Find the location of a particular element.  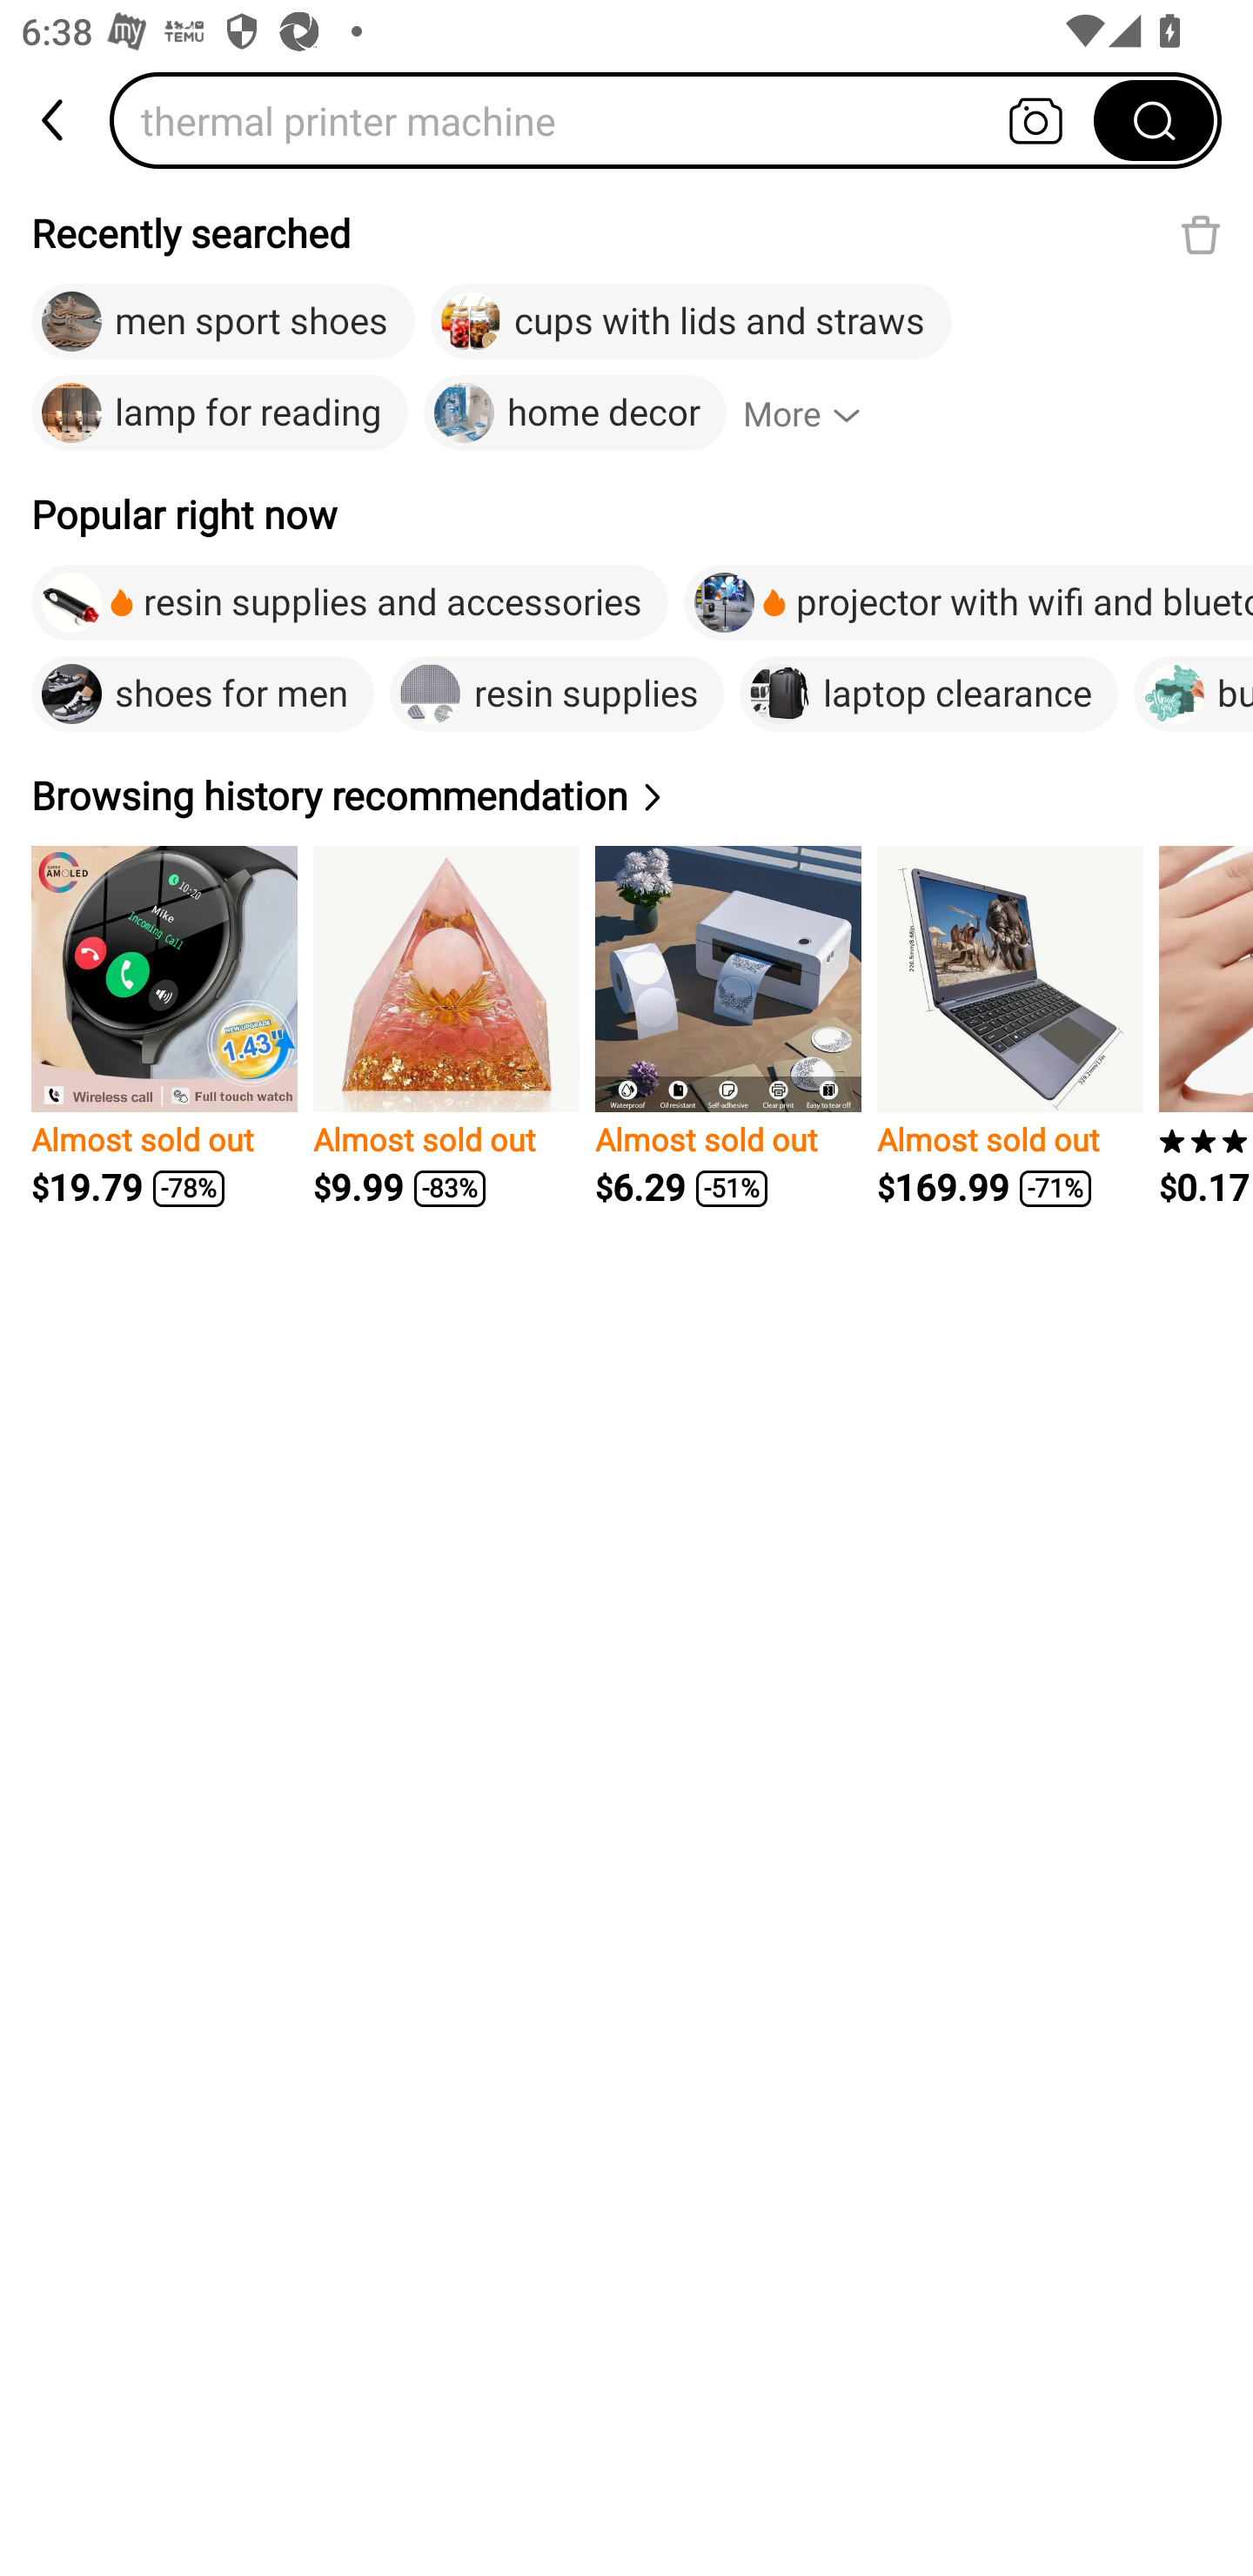

lamp for reading is located at coordinates (219, 413).